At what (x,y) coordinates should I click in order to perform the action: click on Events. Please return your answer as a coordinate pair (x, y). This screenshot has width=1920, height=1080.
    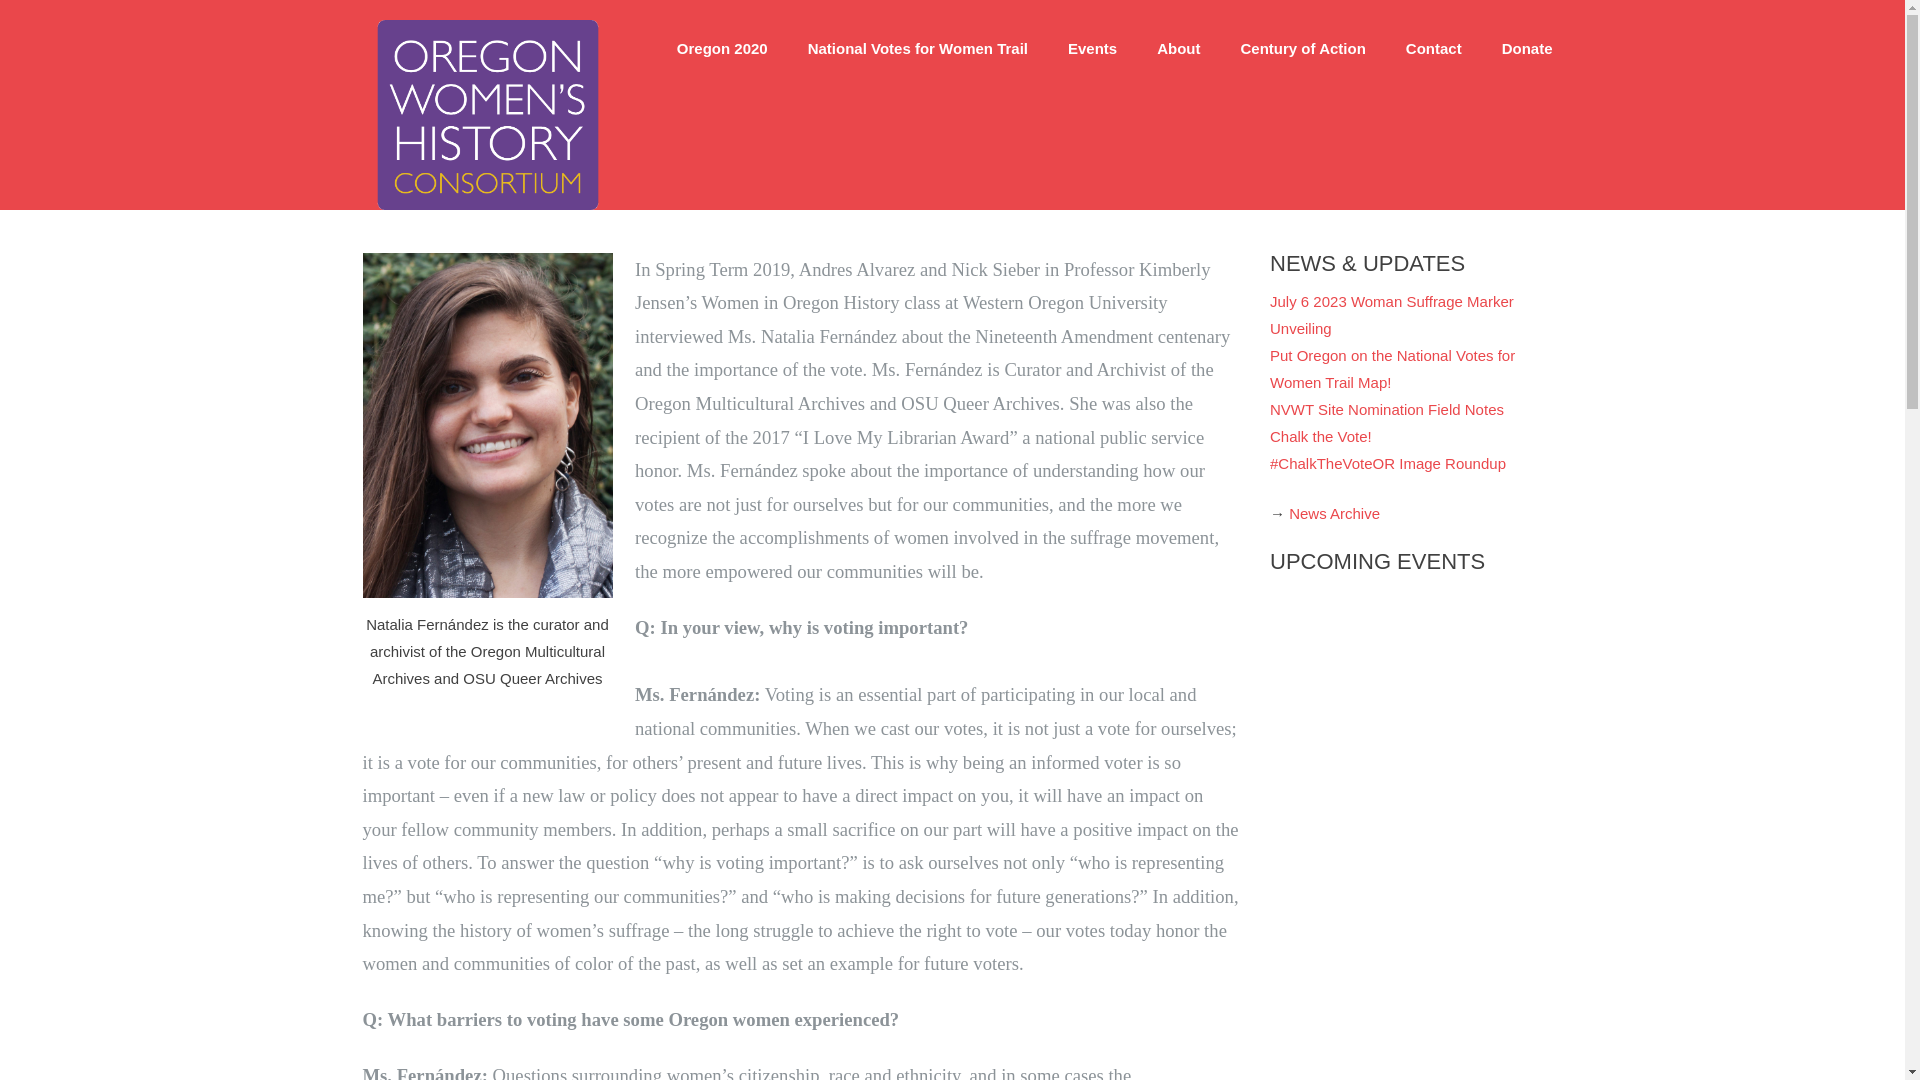
    Looking at the image, I should click on (1092, 48).